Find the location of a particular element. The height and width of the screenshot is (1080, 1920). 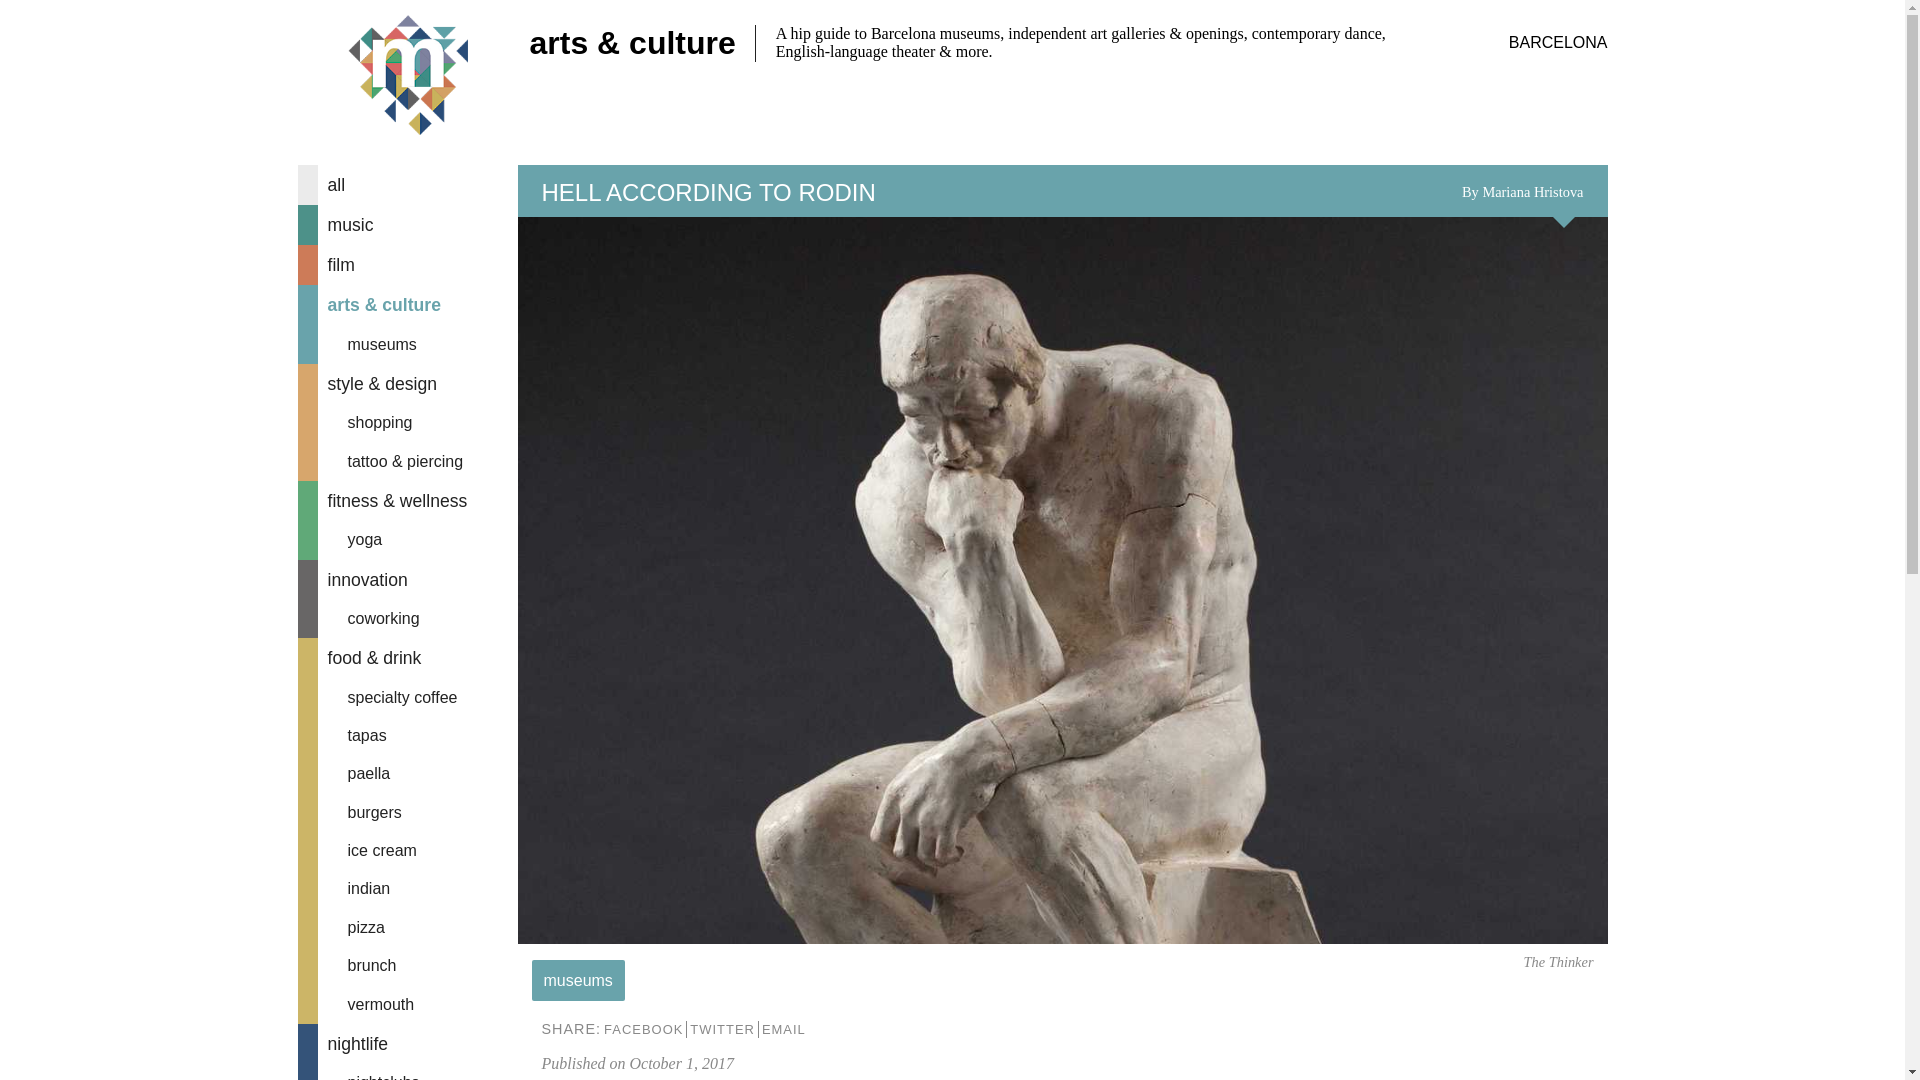

museums is located at coordinates (408, 344).